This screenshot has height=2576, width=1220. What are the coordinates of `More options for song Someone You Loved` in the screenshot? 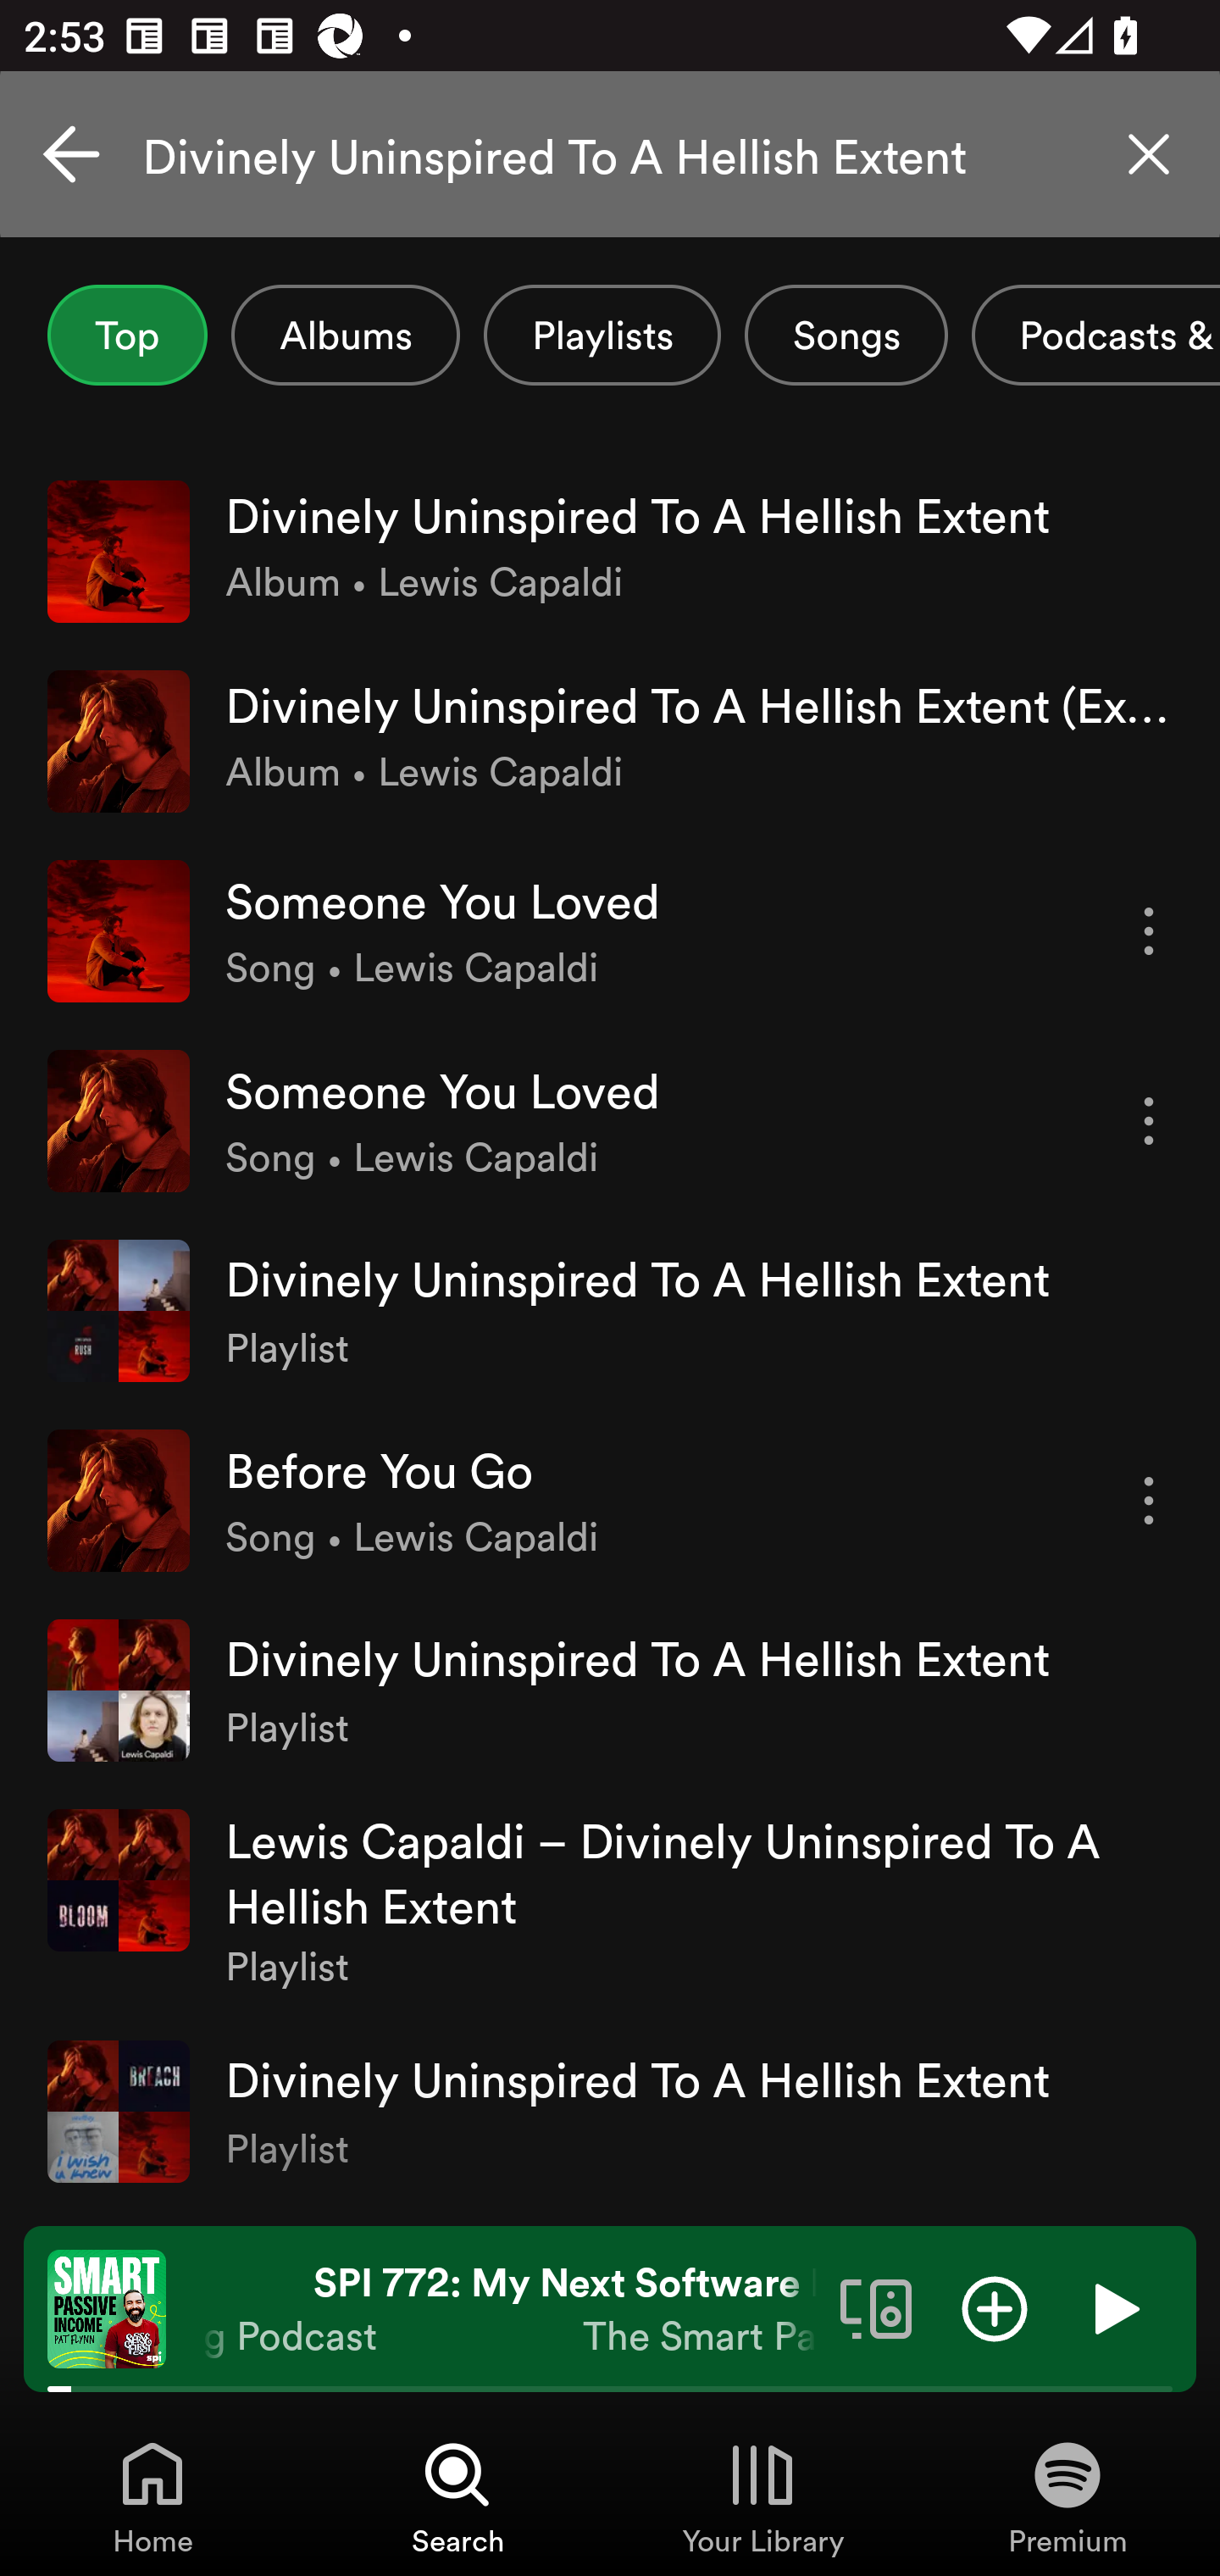 It's located at (1149, 930).